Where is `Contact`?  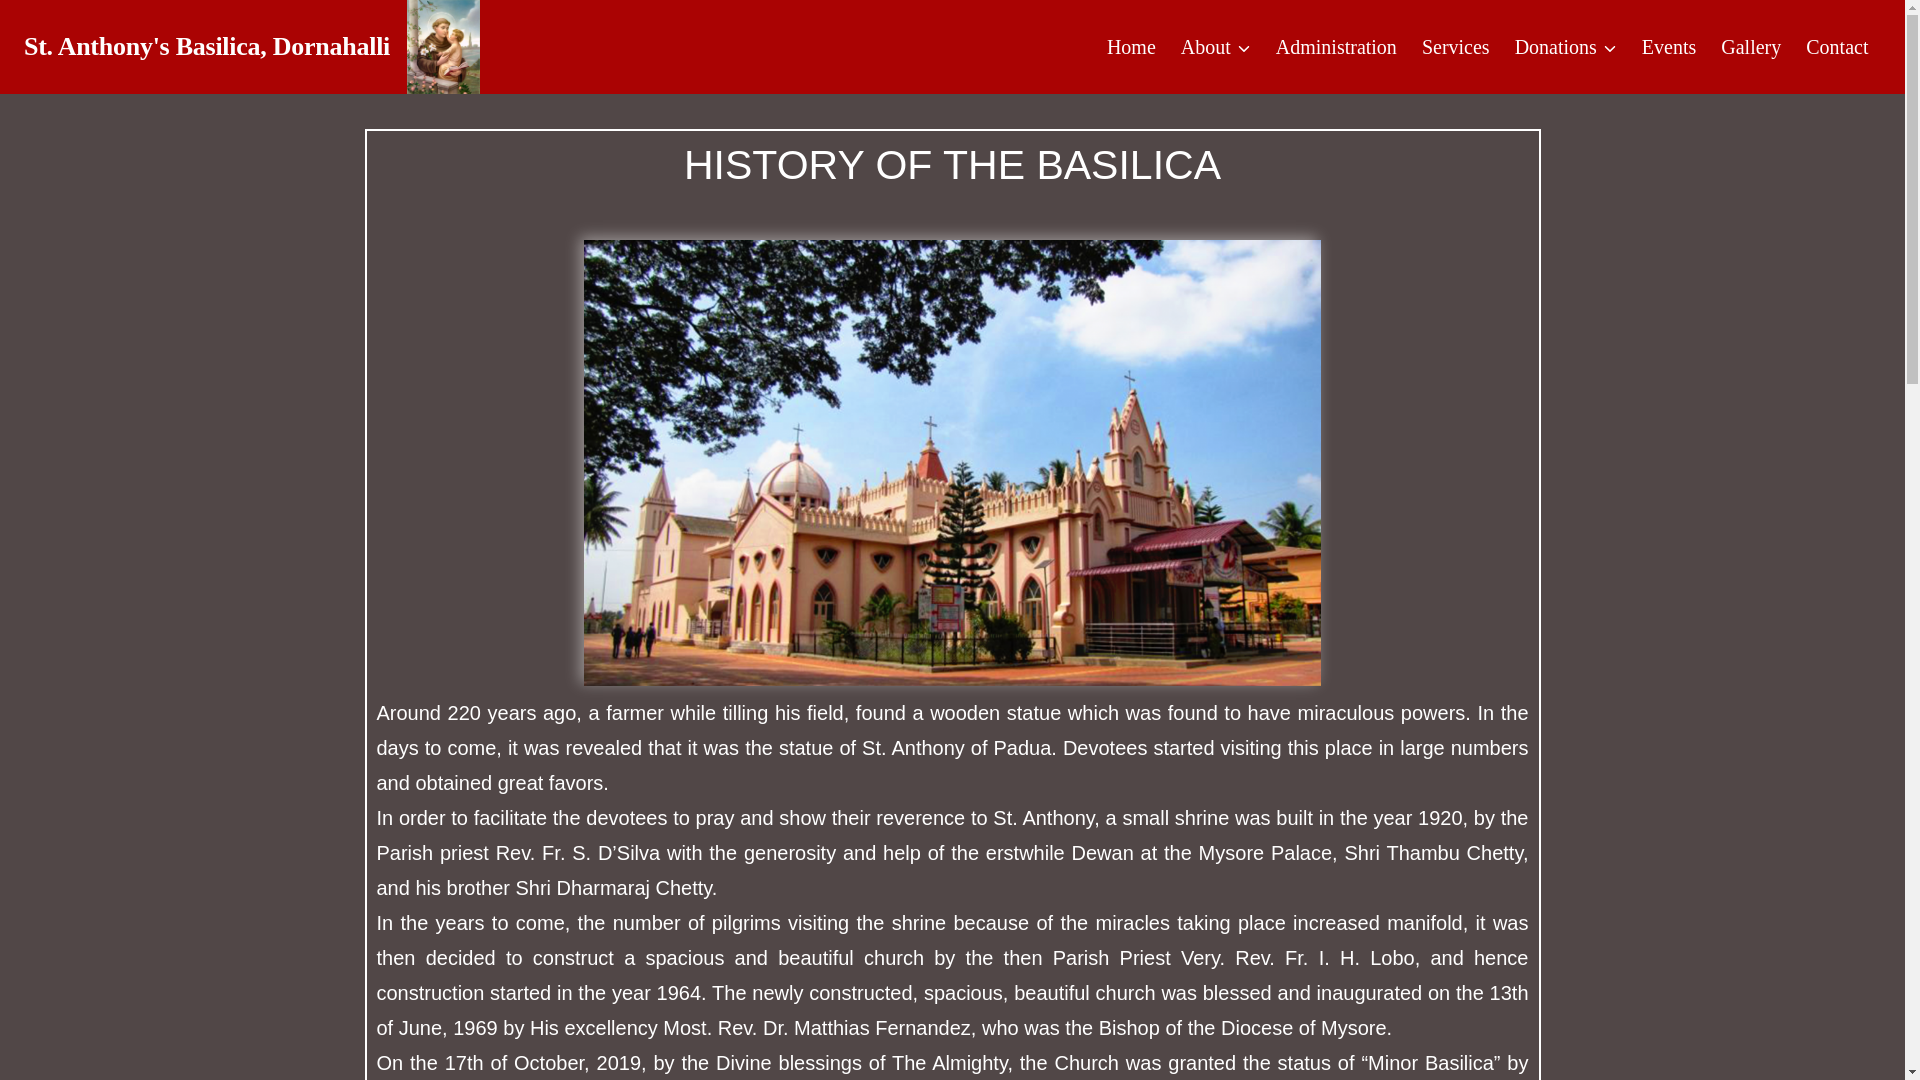
Contact is located at coordinates (1837, 46).